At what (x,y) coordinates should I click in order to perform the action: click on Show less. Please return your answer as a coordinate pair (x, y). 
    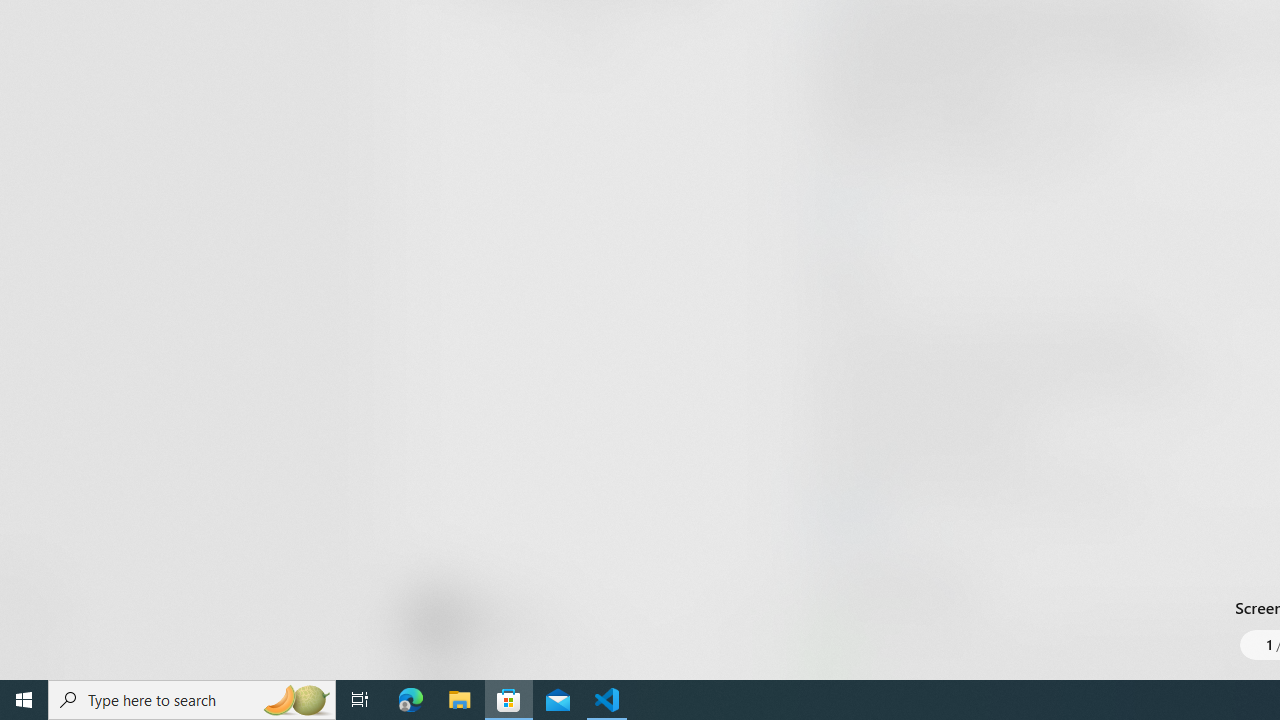
    Looking at the image, I should click on (850, 518).